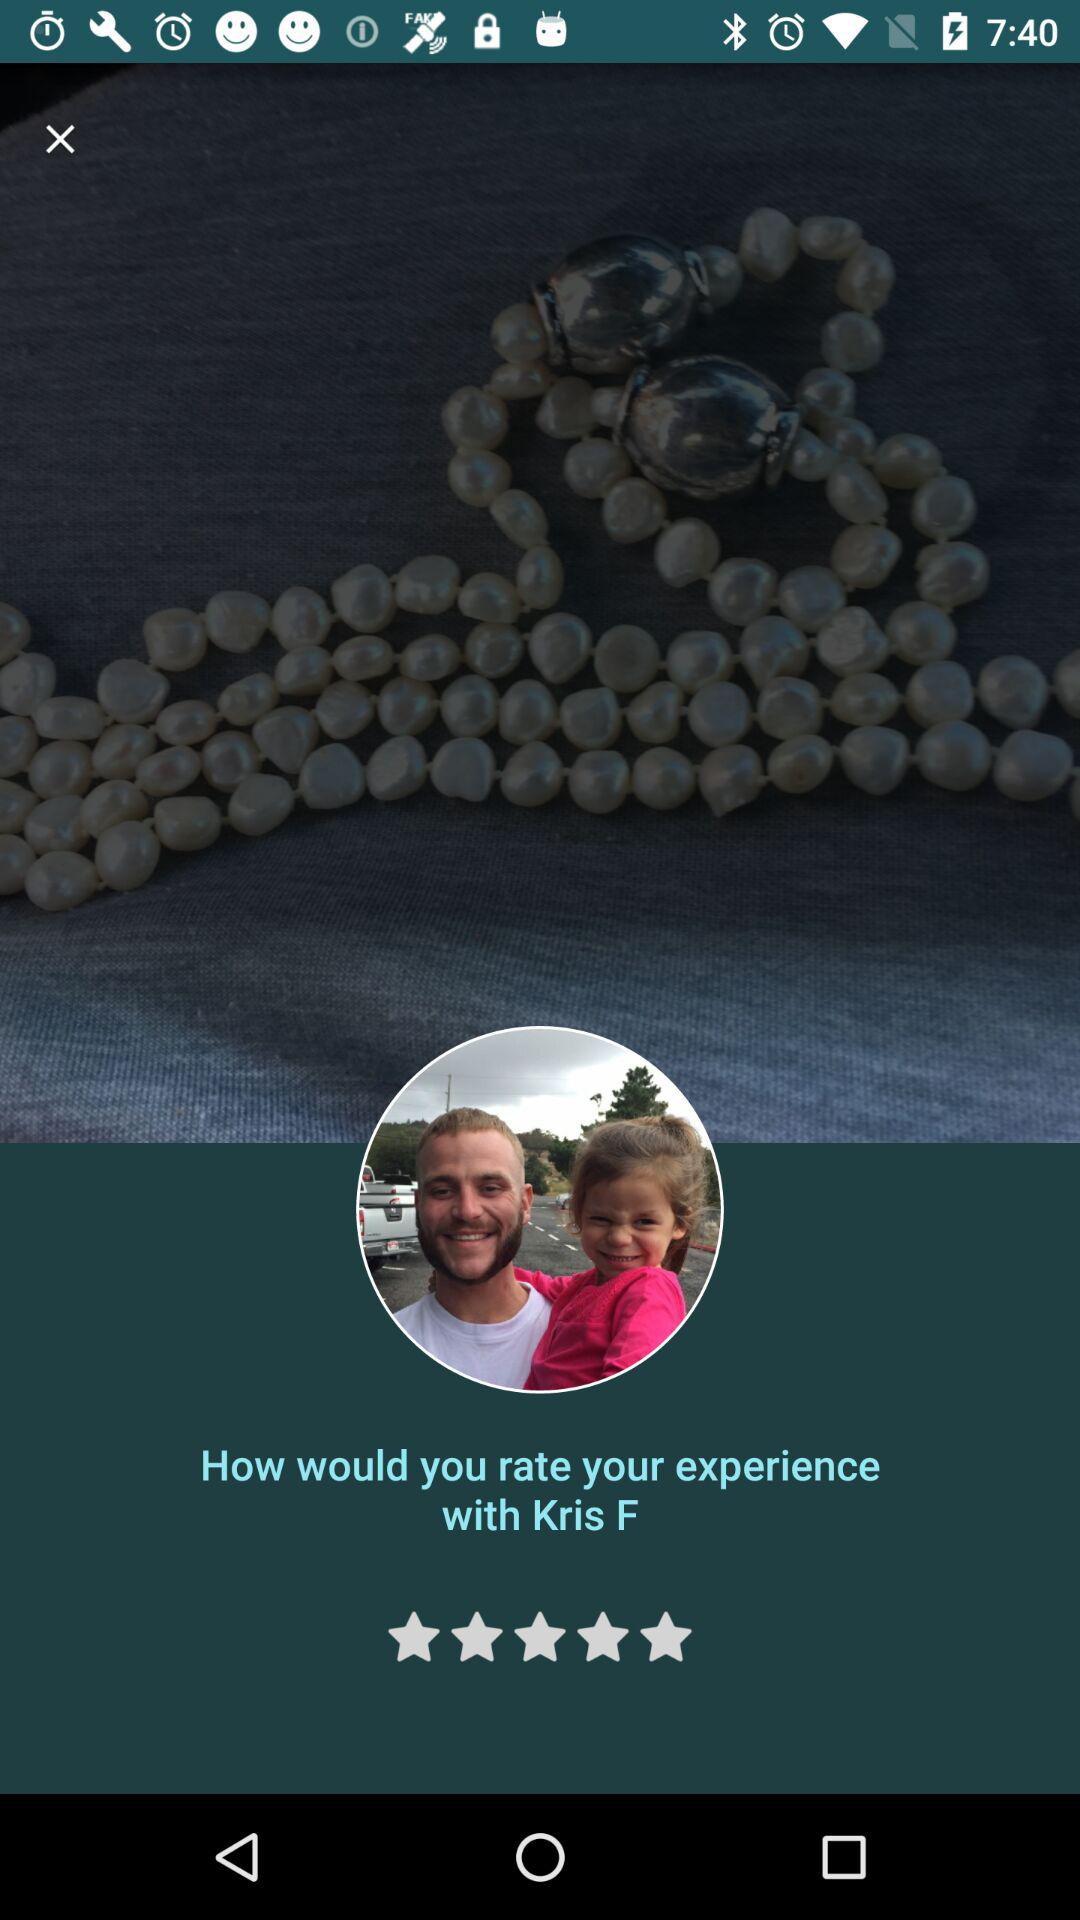  What do you see at coordinates (540, 1636) in the screenshot?
I see `select rating` at bounding box center [540, 1636].